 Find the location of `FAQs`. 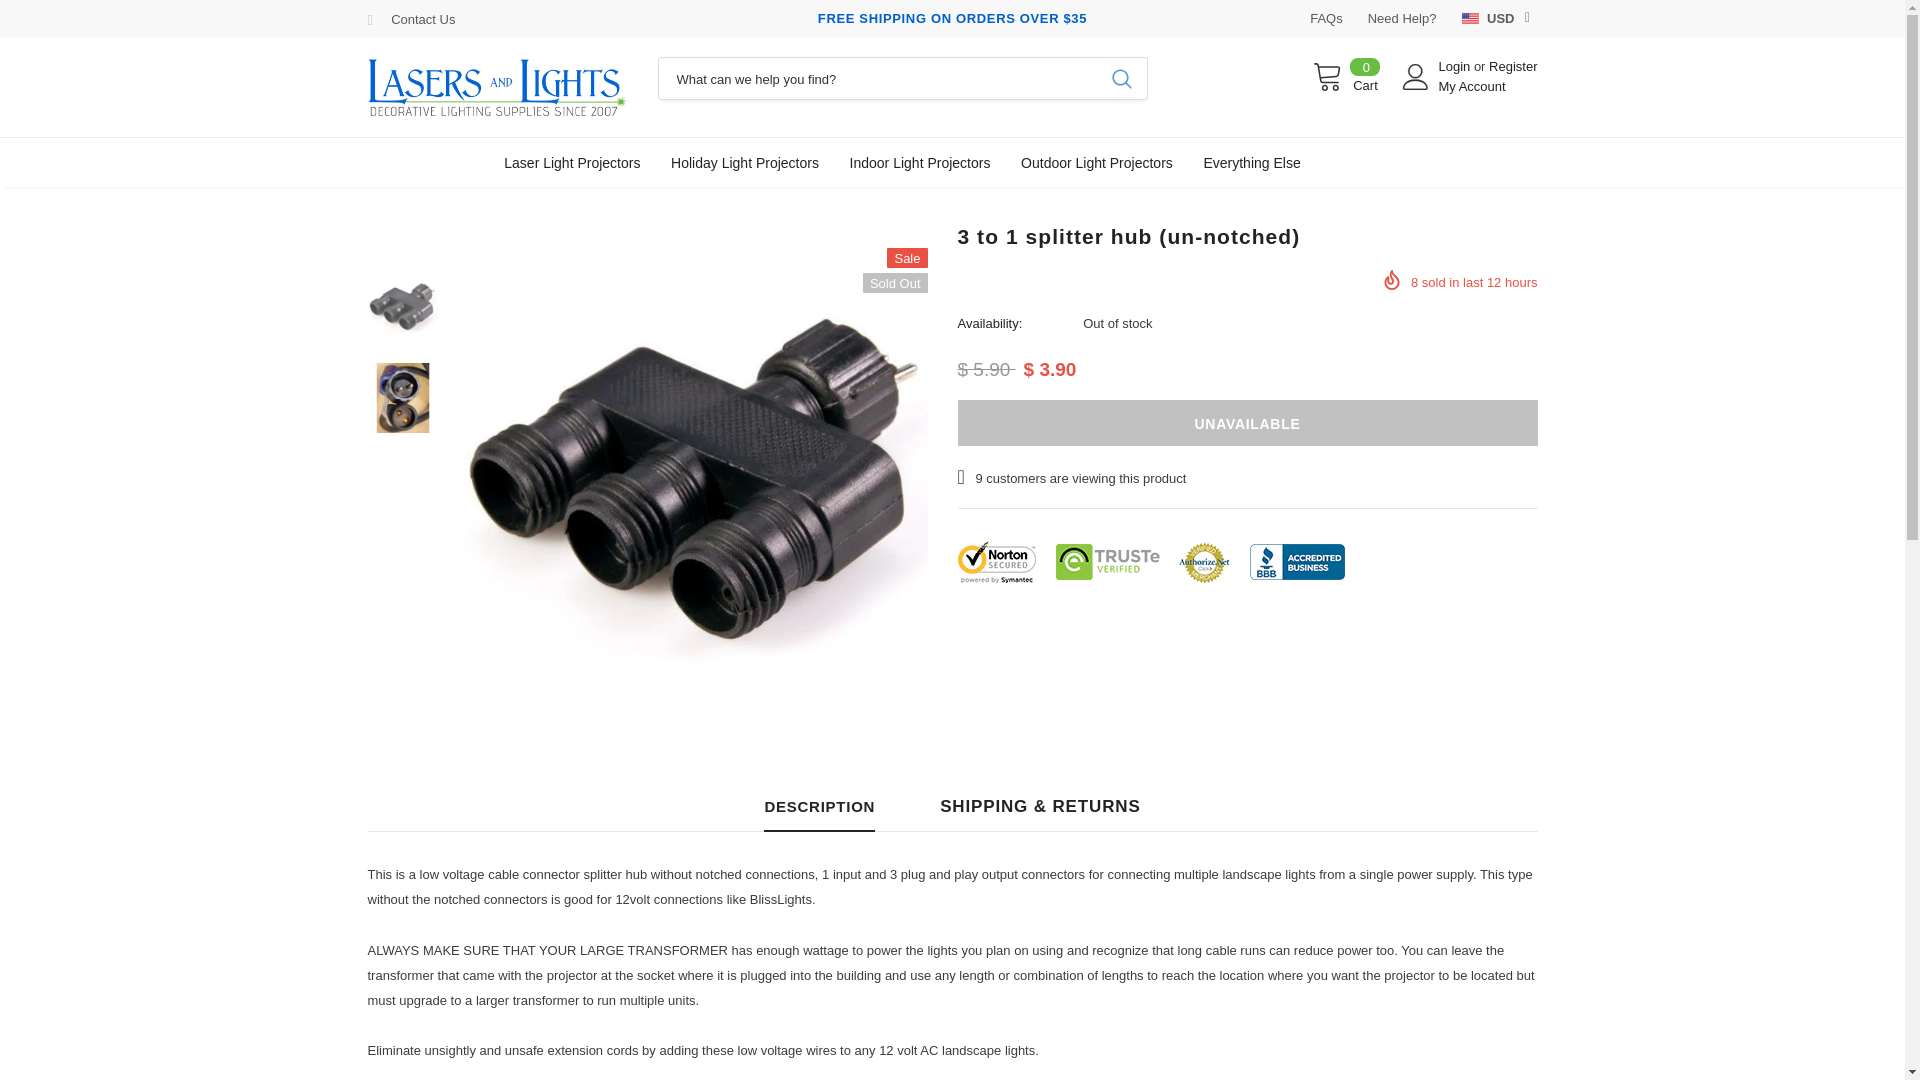

FAQs is located at coordinates (1326, 18).